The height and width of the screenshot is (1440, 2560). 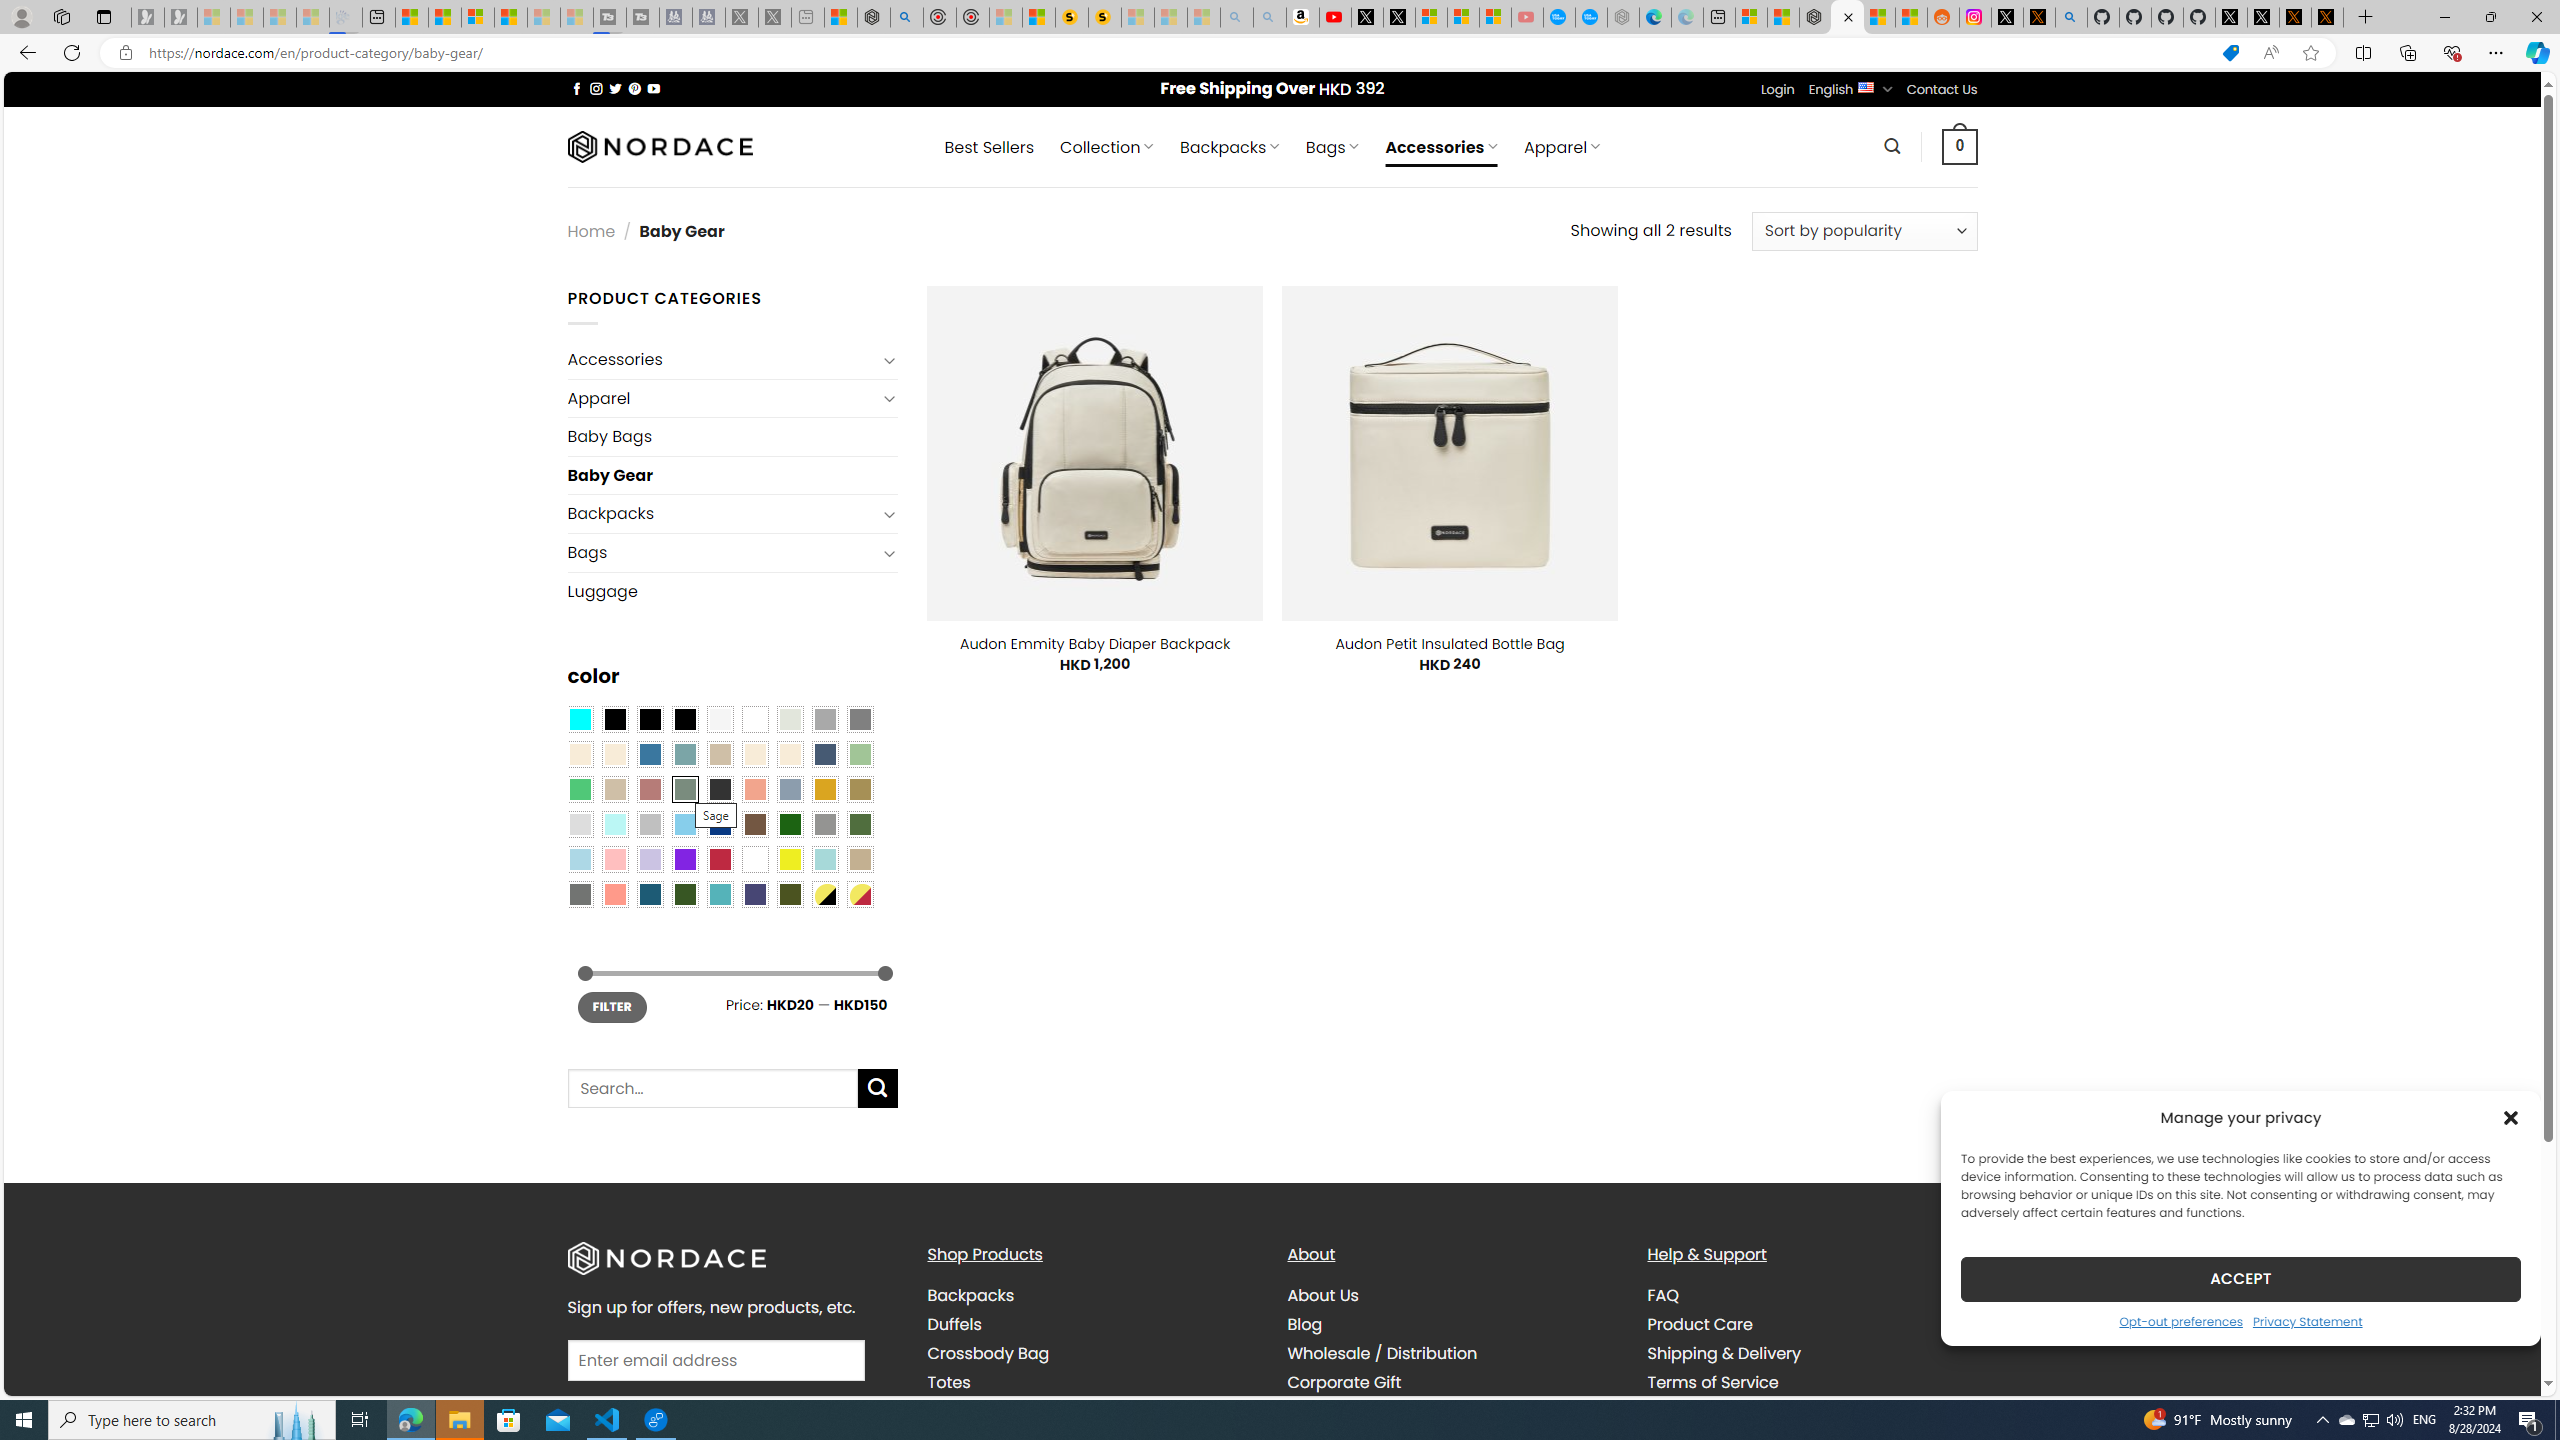 I want to click on Shop order, so click(x=1864, y=230).